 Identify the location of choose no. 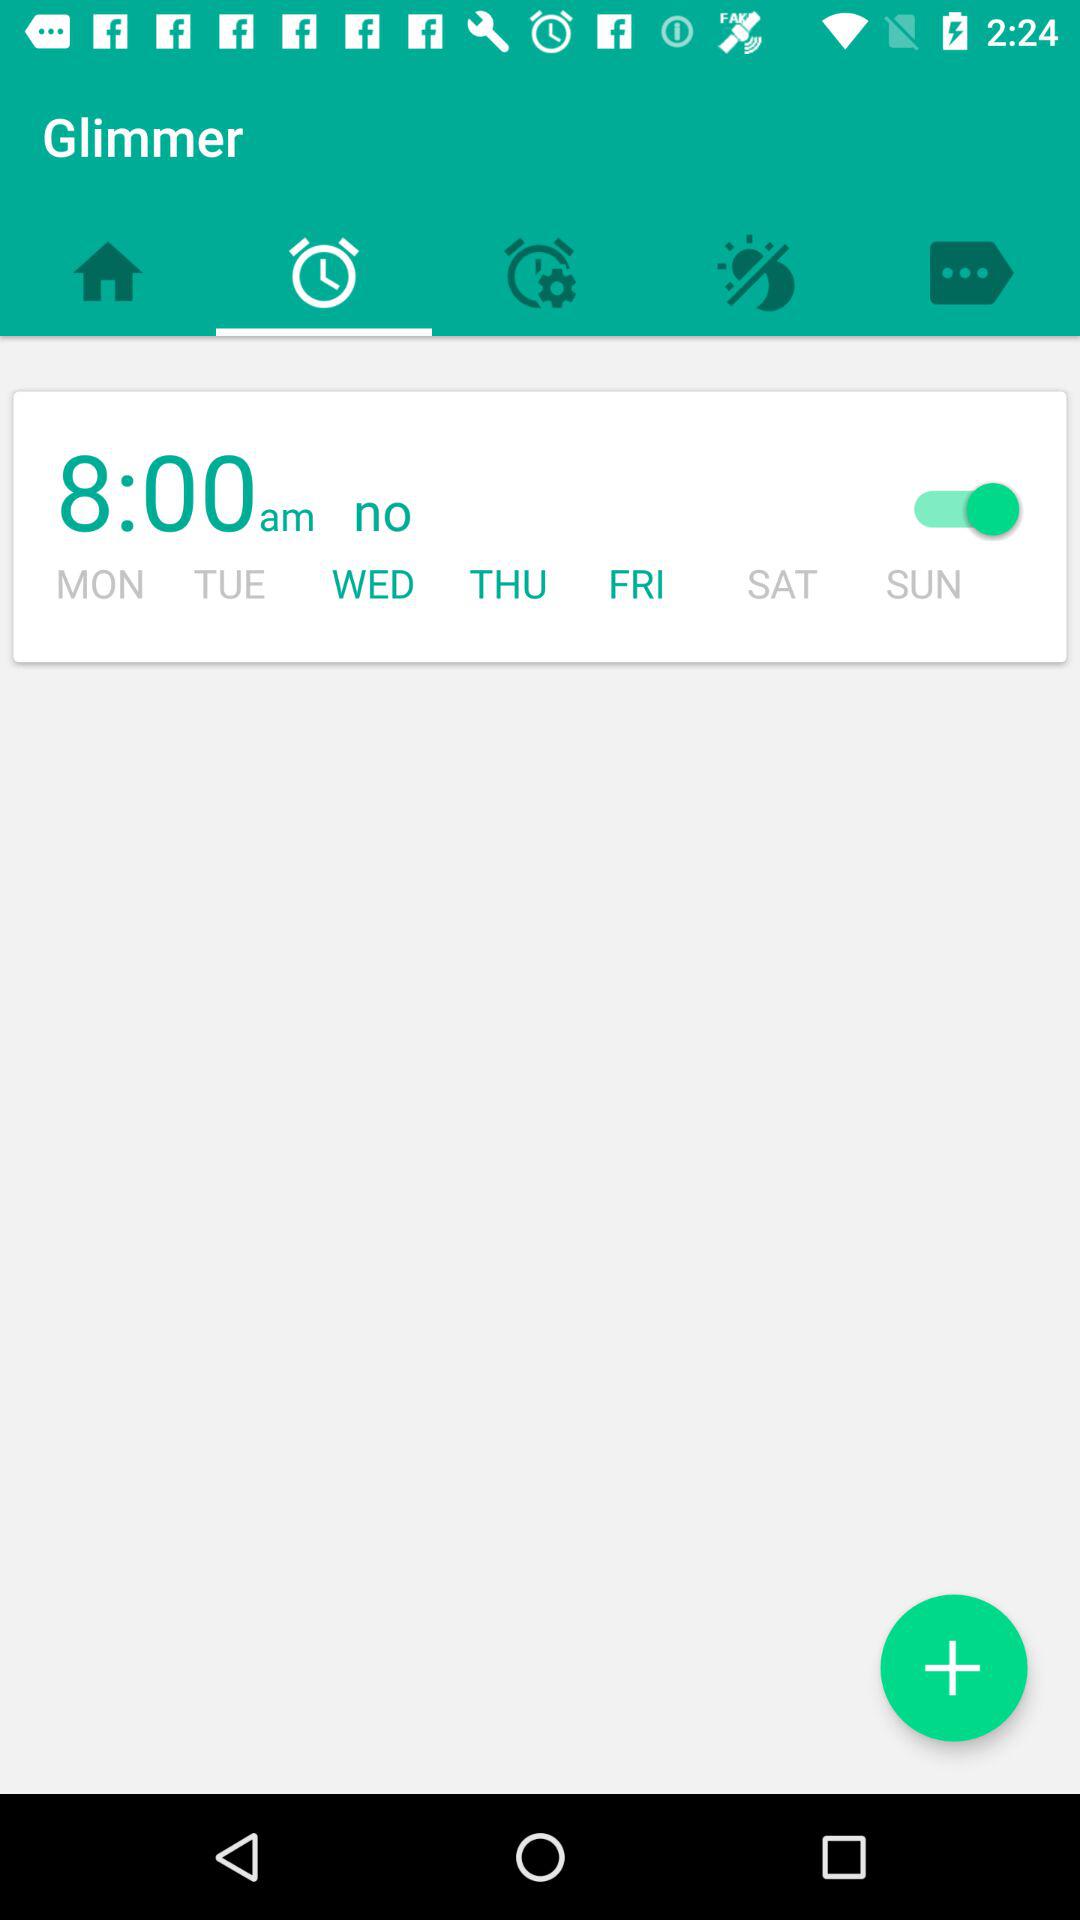
(585, 512).